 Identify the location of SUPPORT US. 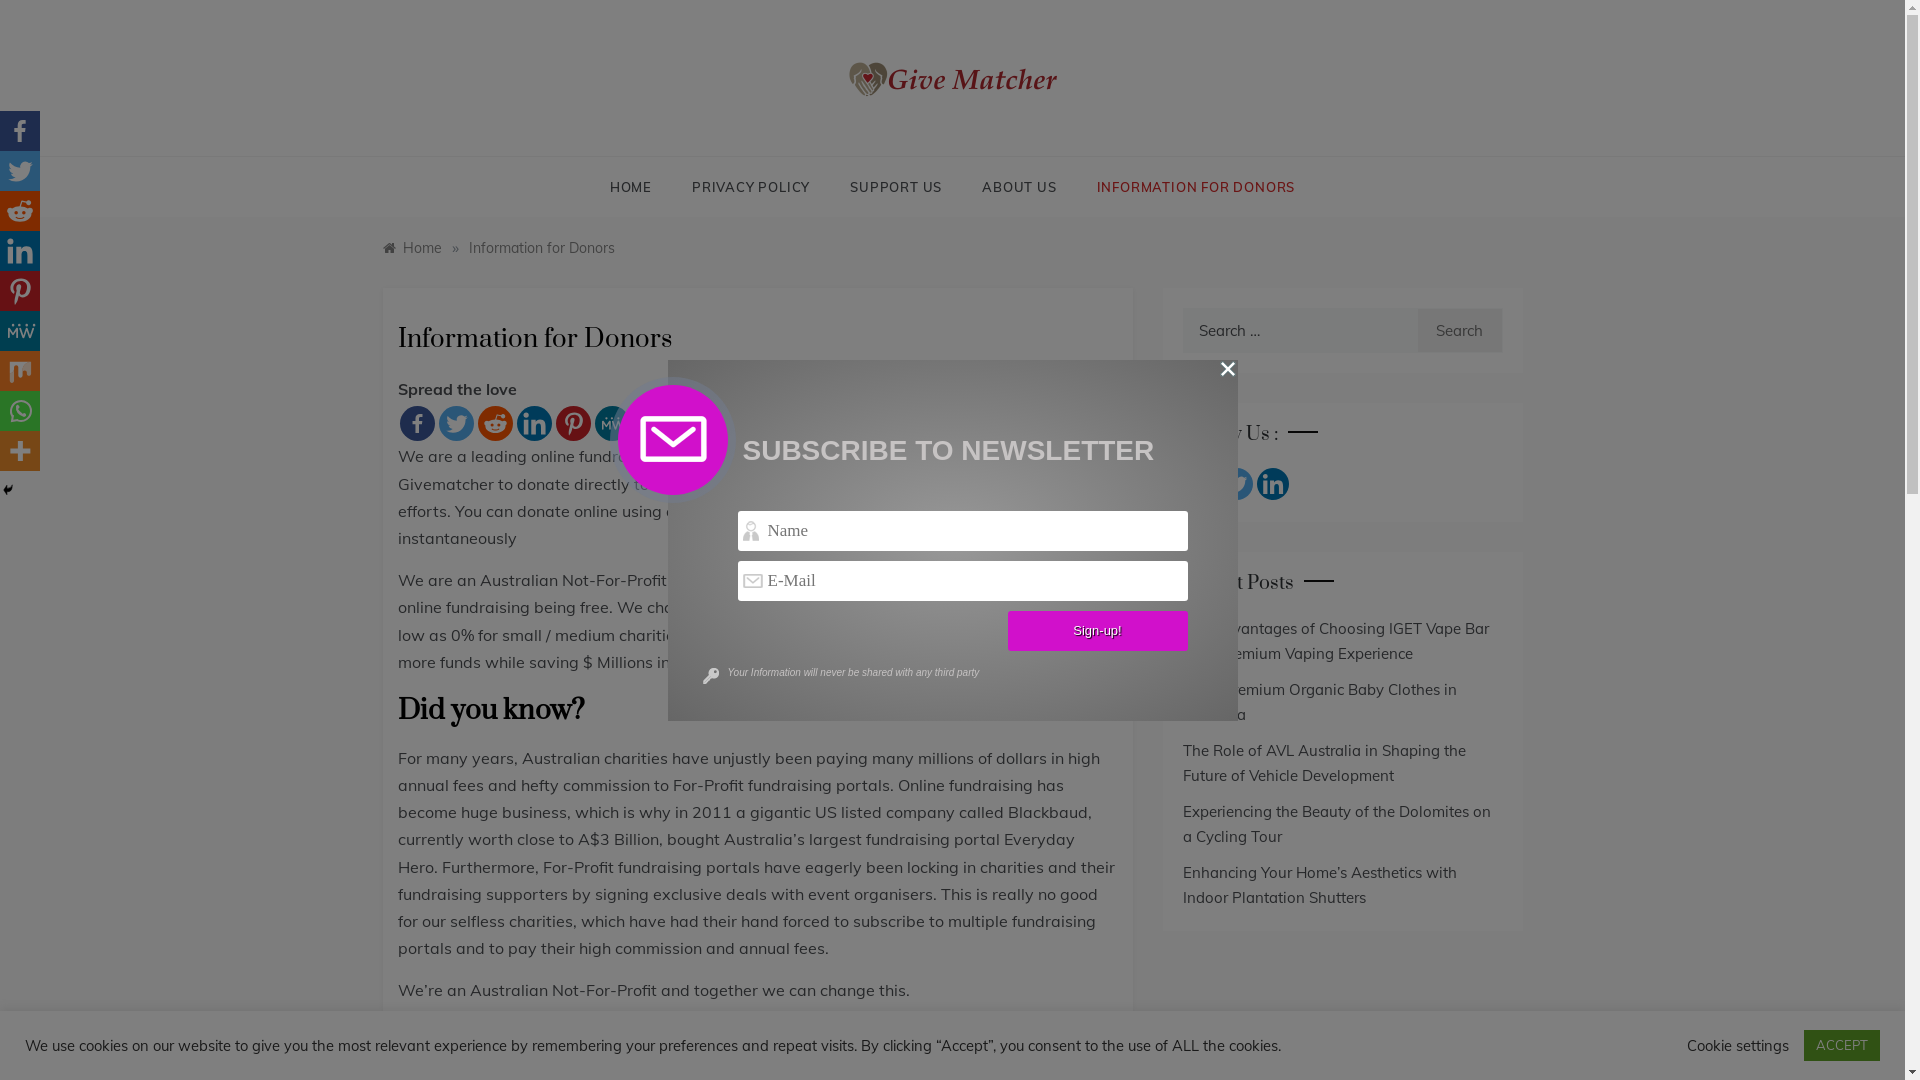
(896, 187).